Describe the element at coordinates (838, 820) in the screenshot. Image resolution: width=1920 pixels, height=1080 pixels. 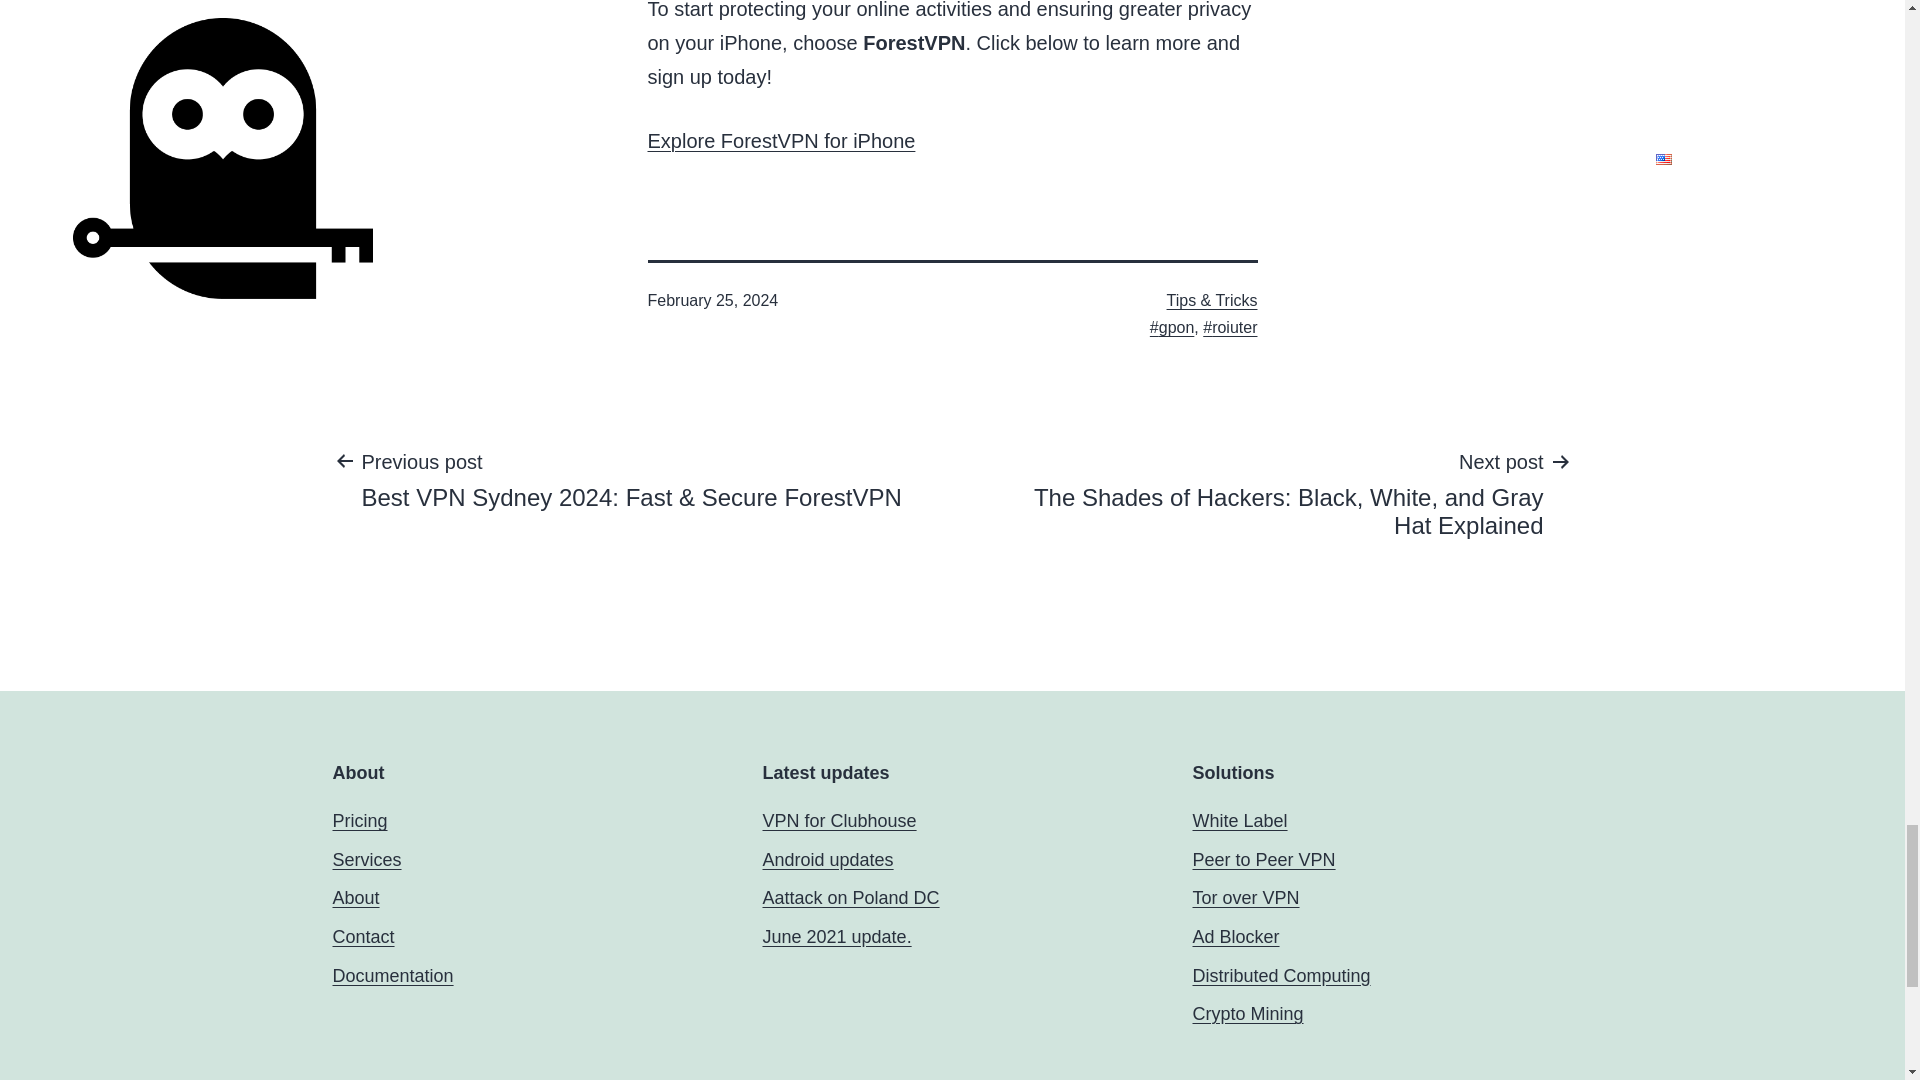
I see `VPN for Clubhouse` at that location.